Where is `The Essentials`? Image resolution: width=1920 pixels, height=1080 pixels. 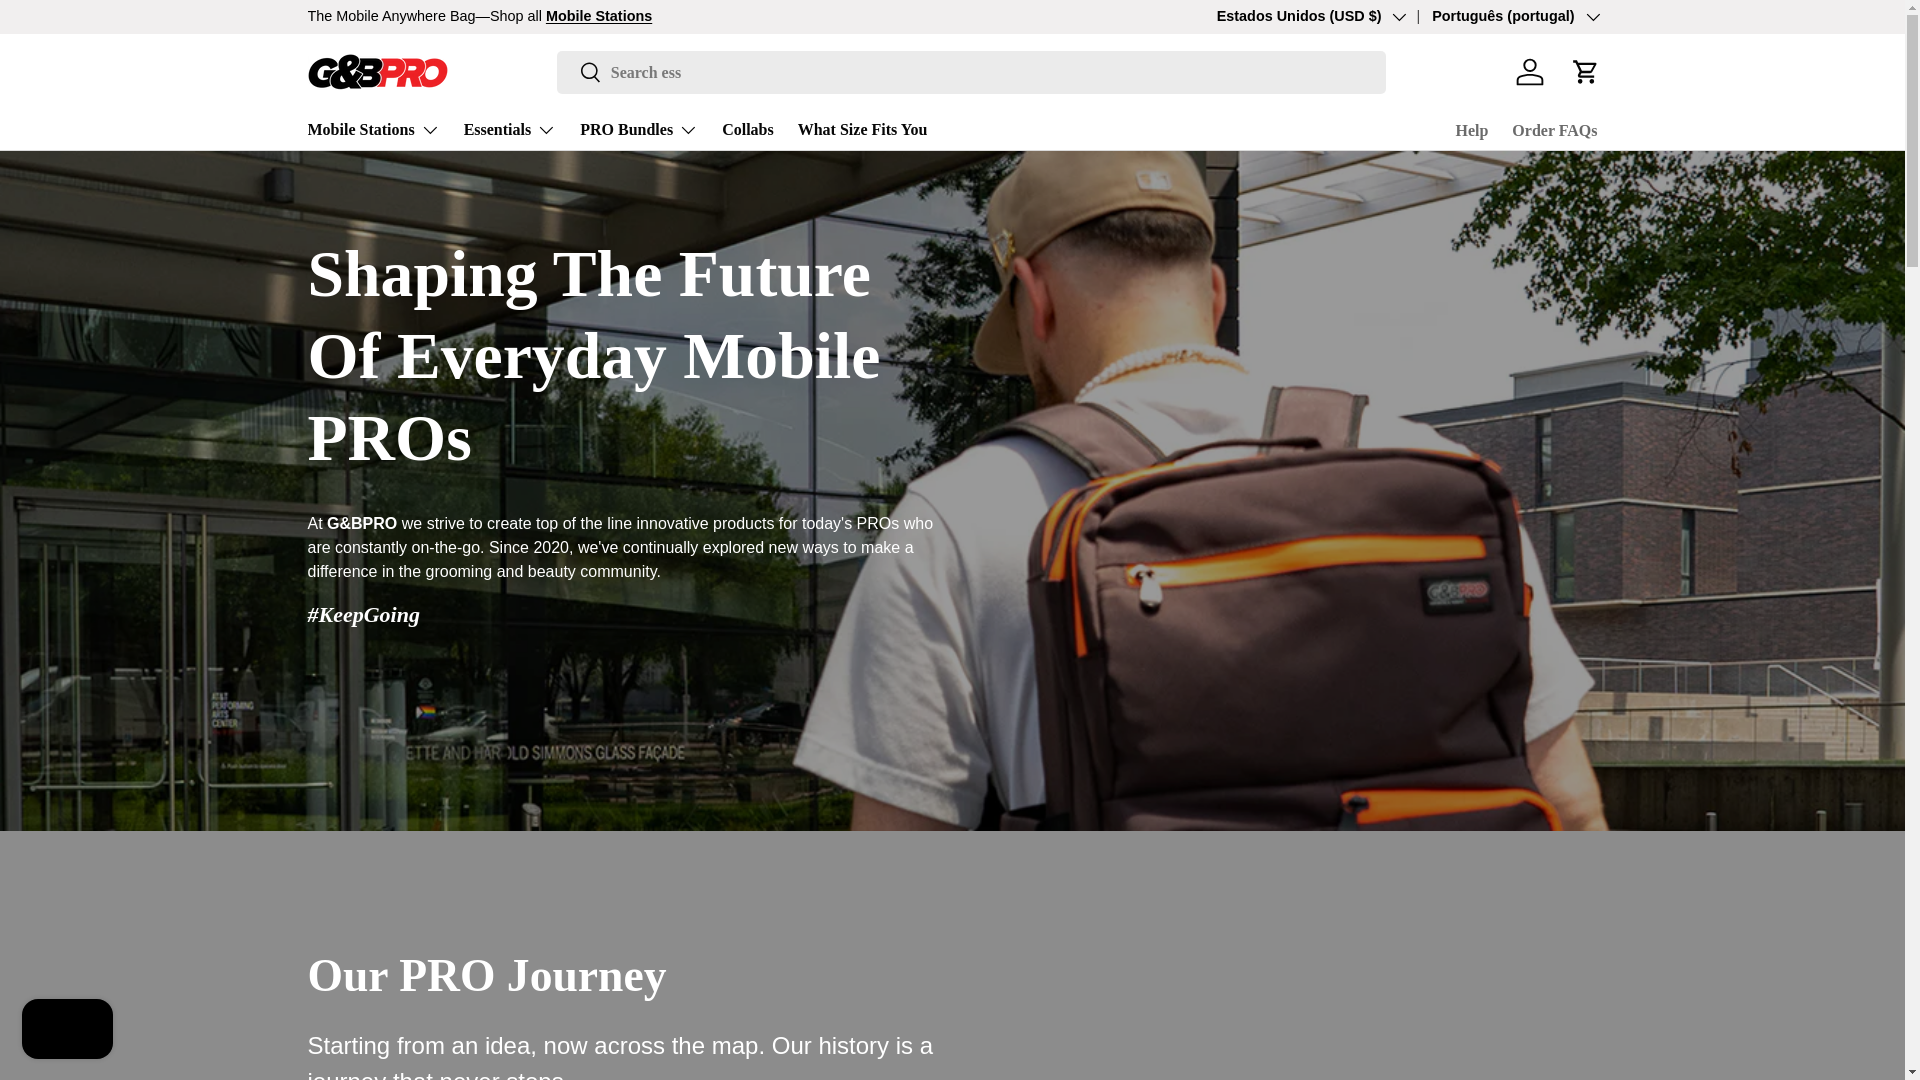 The Essentials is located at coordinates (1462, 15).